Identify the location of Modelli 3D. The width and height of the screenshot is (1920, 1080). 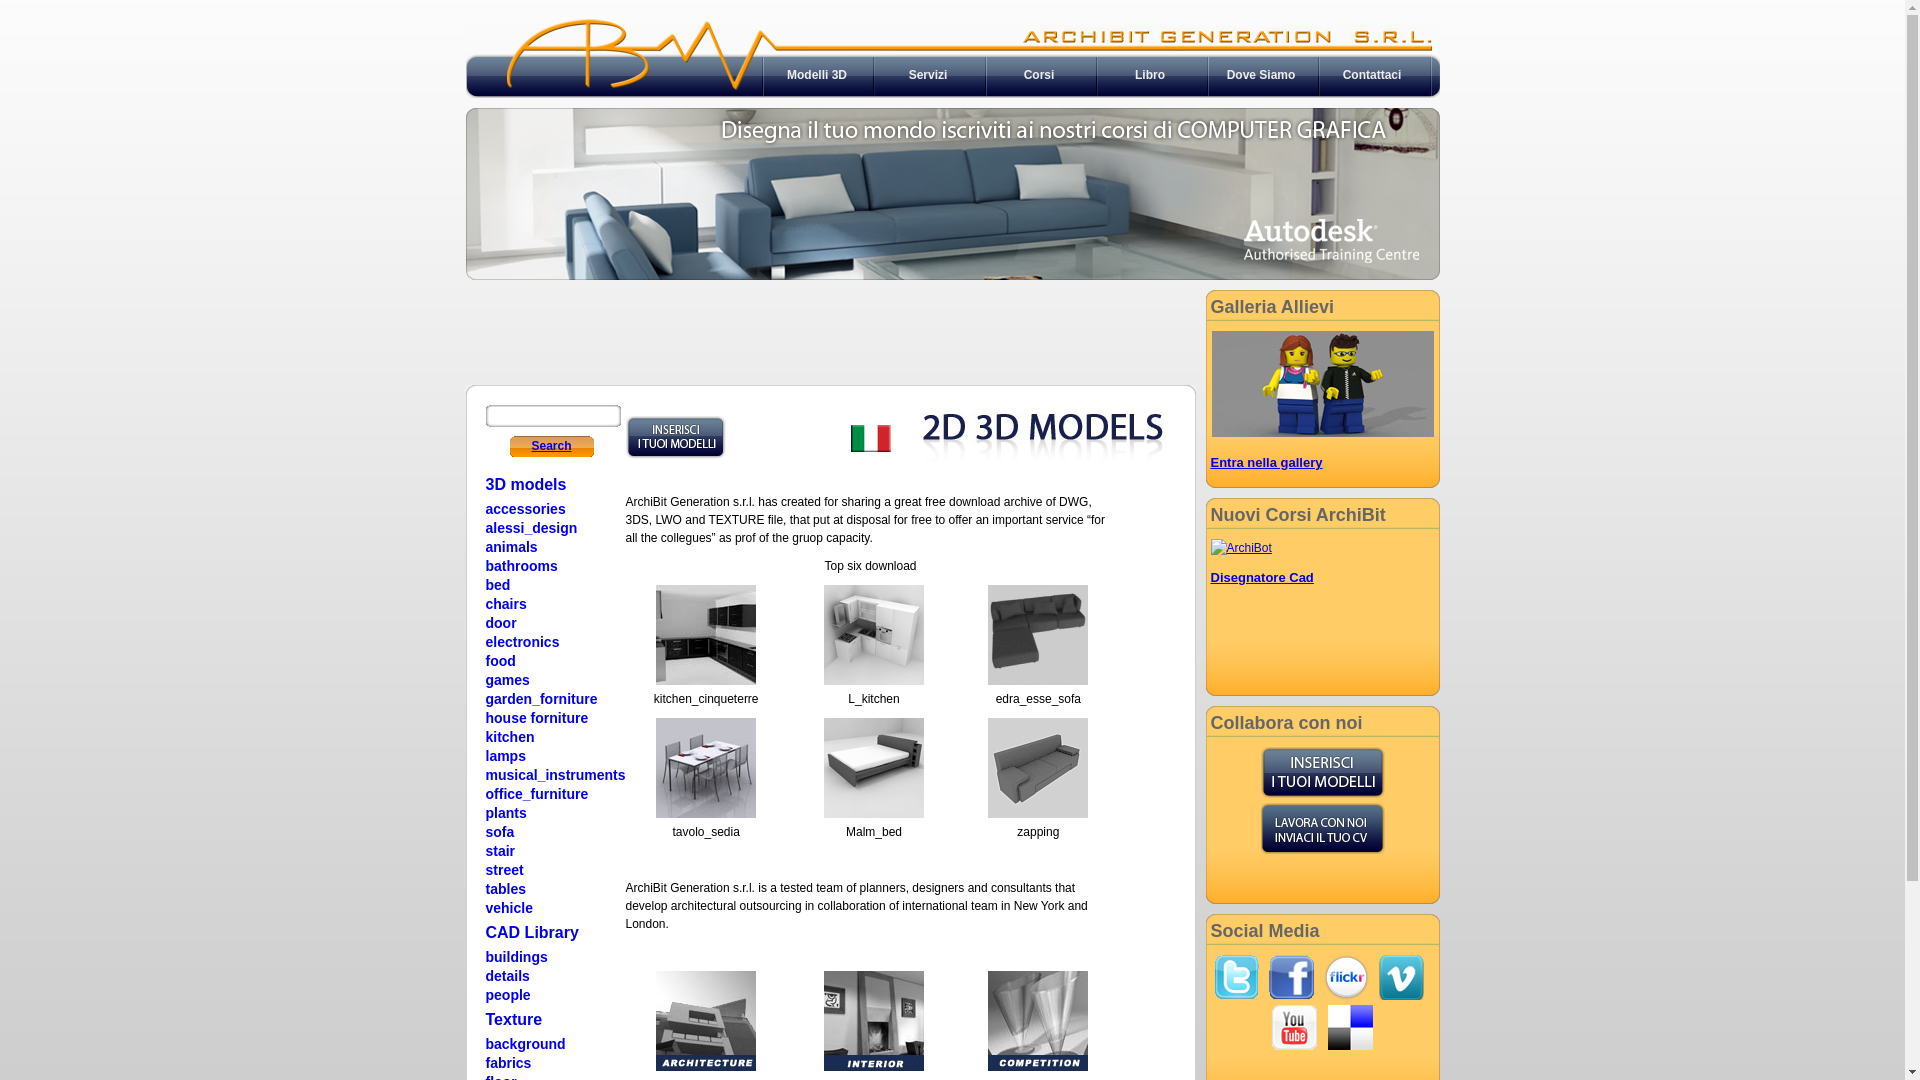
(817, 75).